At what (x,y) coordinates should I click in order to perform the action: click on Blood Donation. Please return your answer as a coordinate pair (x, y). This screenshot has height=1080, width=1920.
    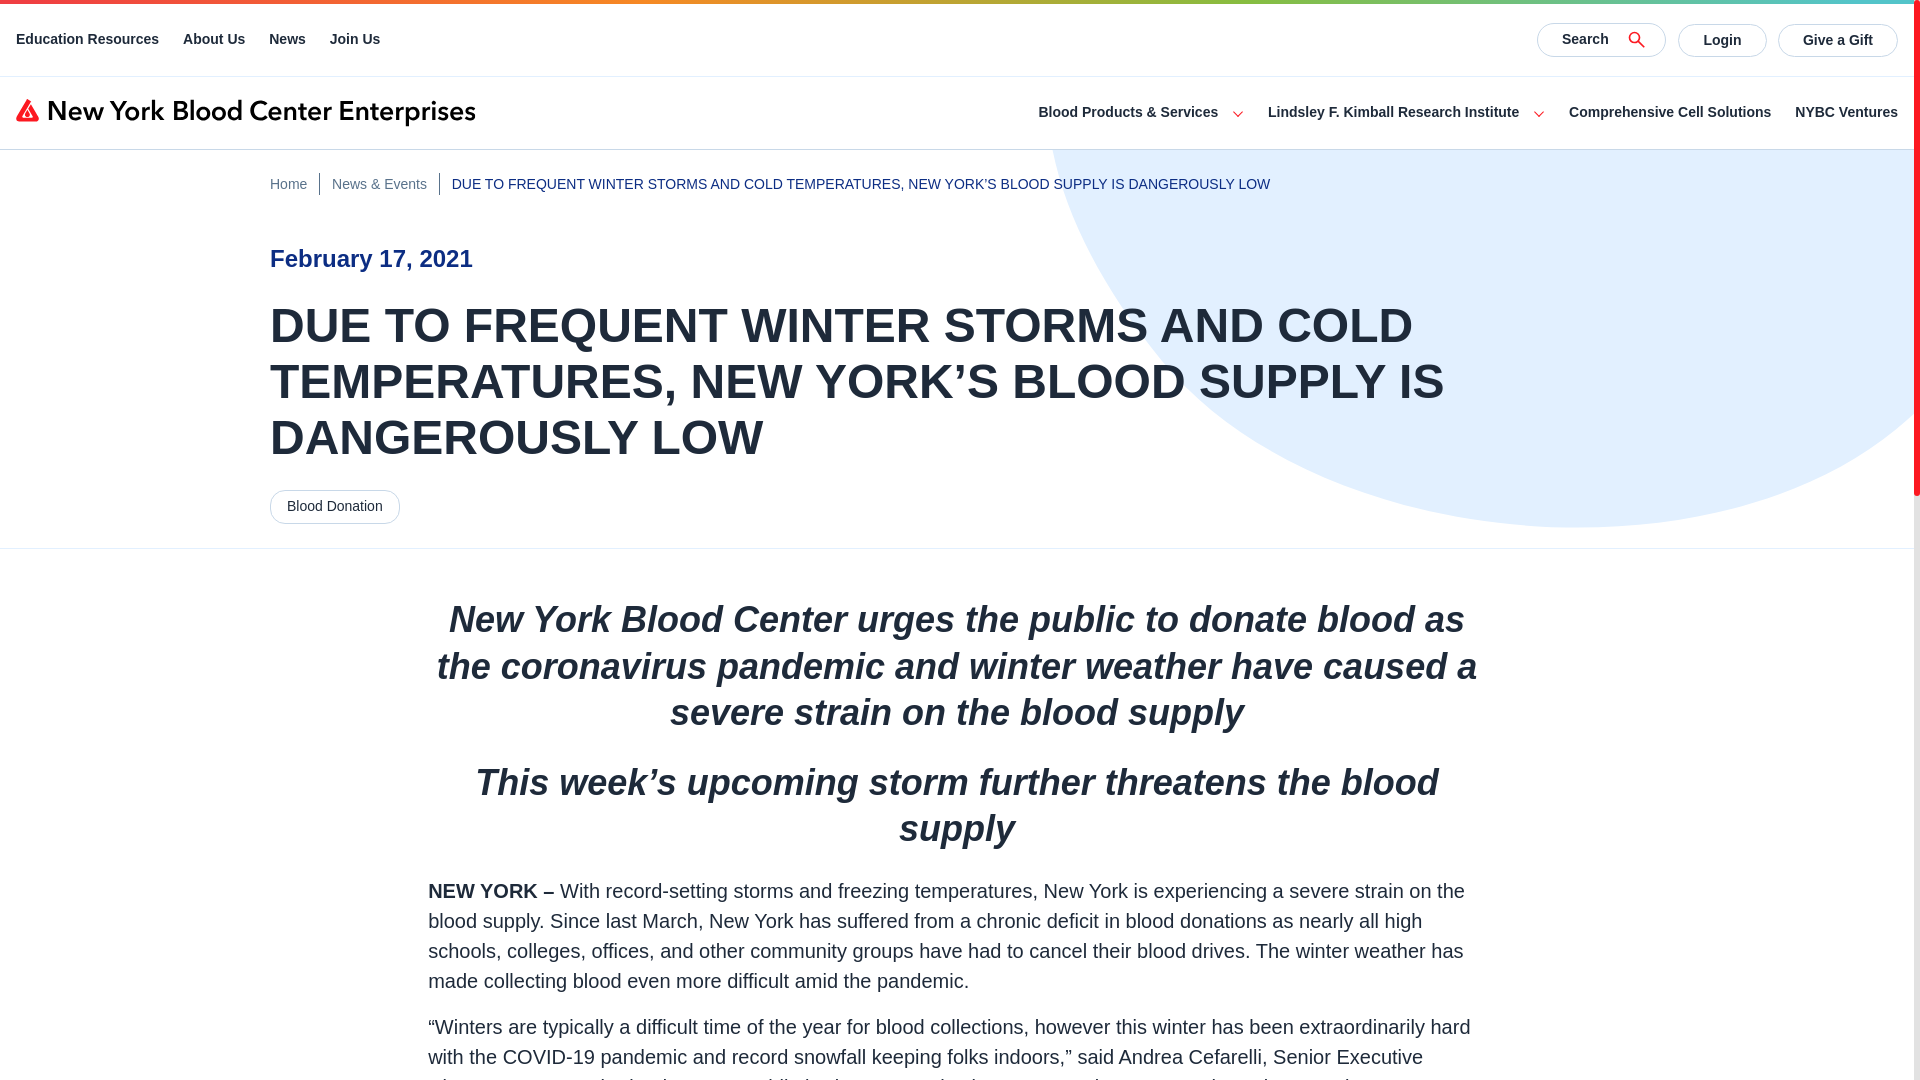
    Looking at the image, I should click on (334, 506).